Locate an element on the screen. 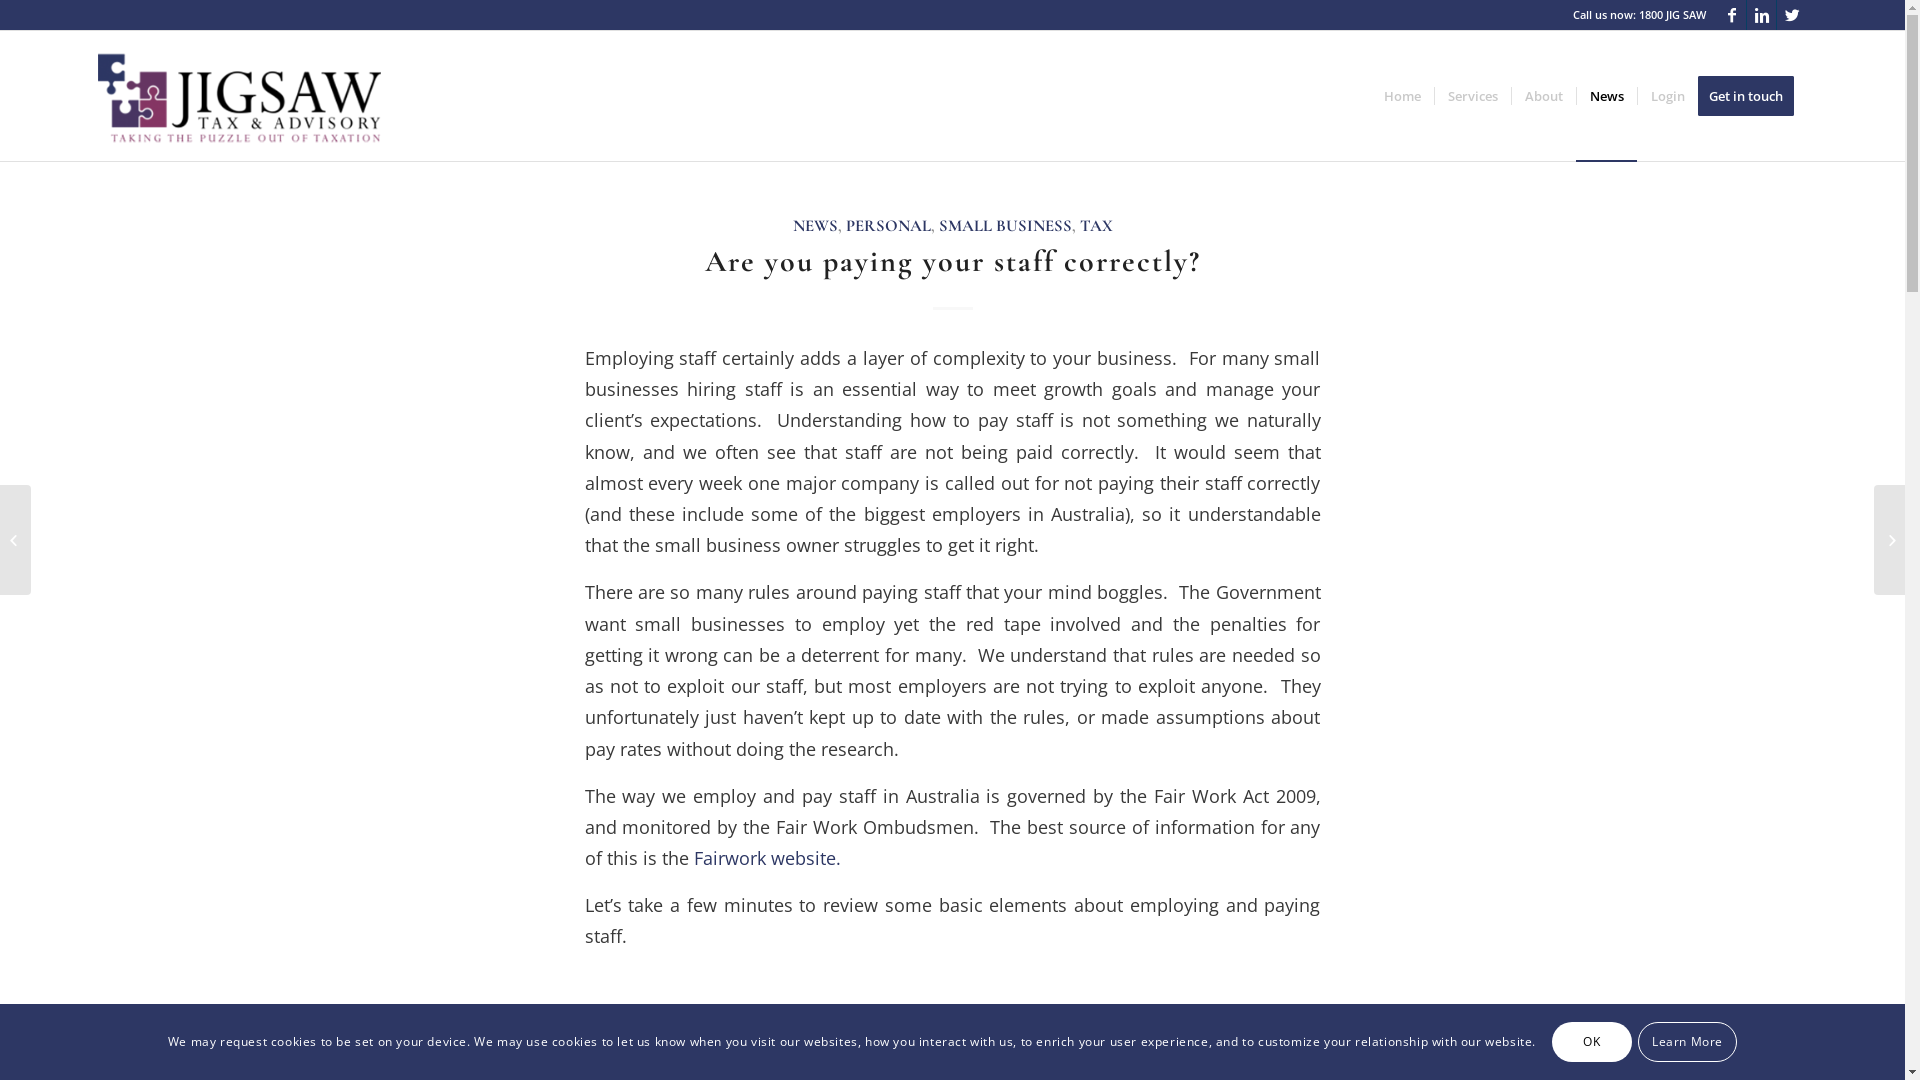 This screenshot has width=1920, height=1080. About is located at coordinates (1544, 96).